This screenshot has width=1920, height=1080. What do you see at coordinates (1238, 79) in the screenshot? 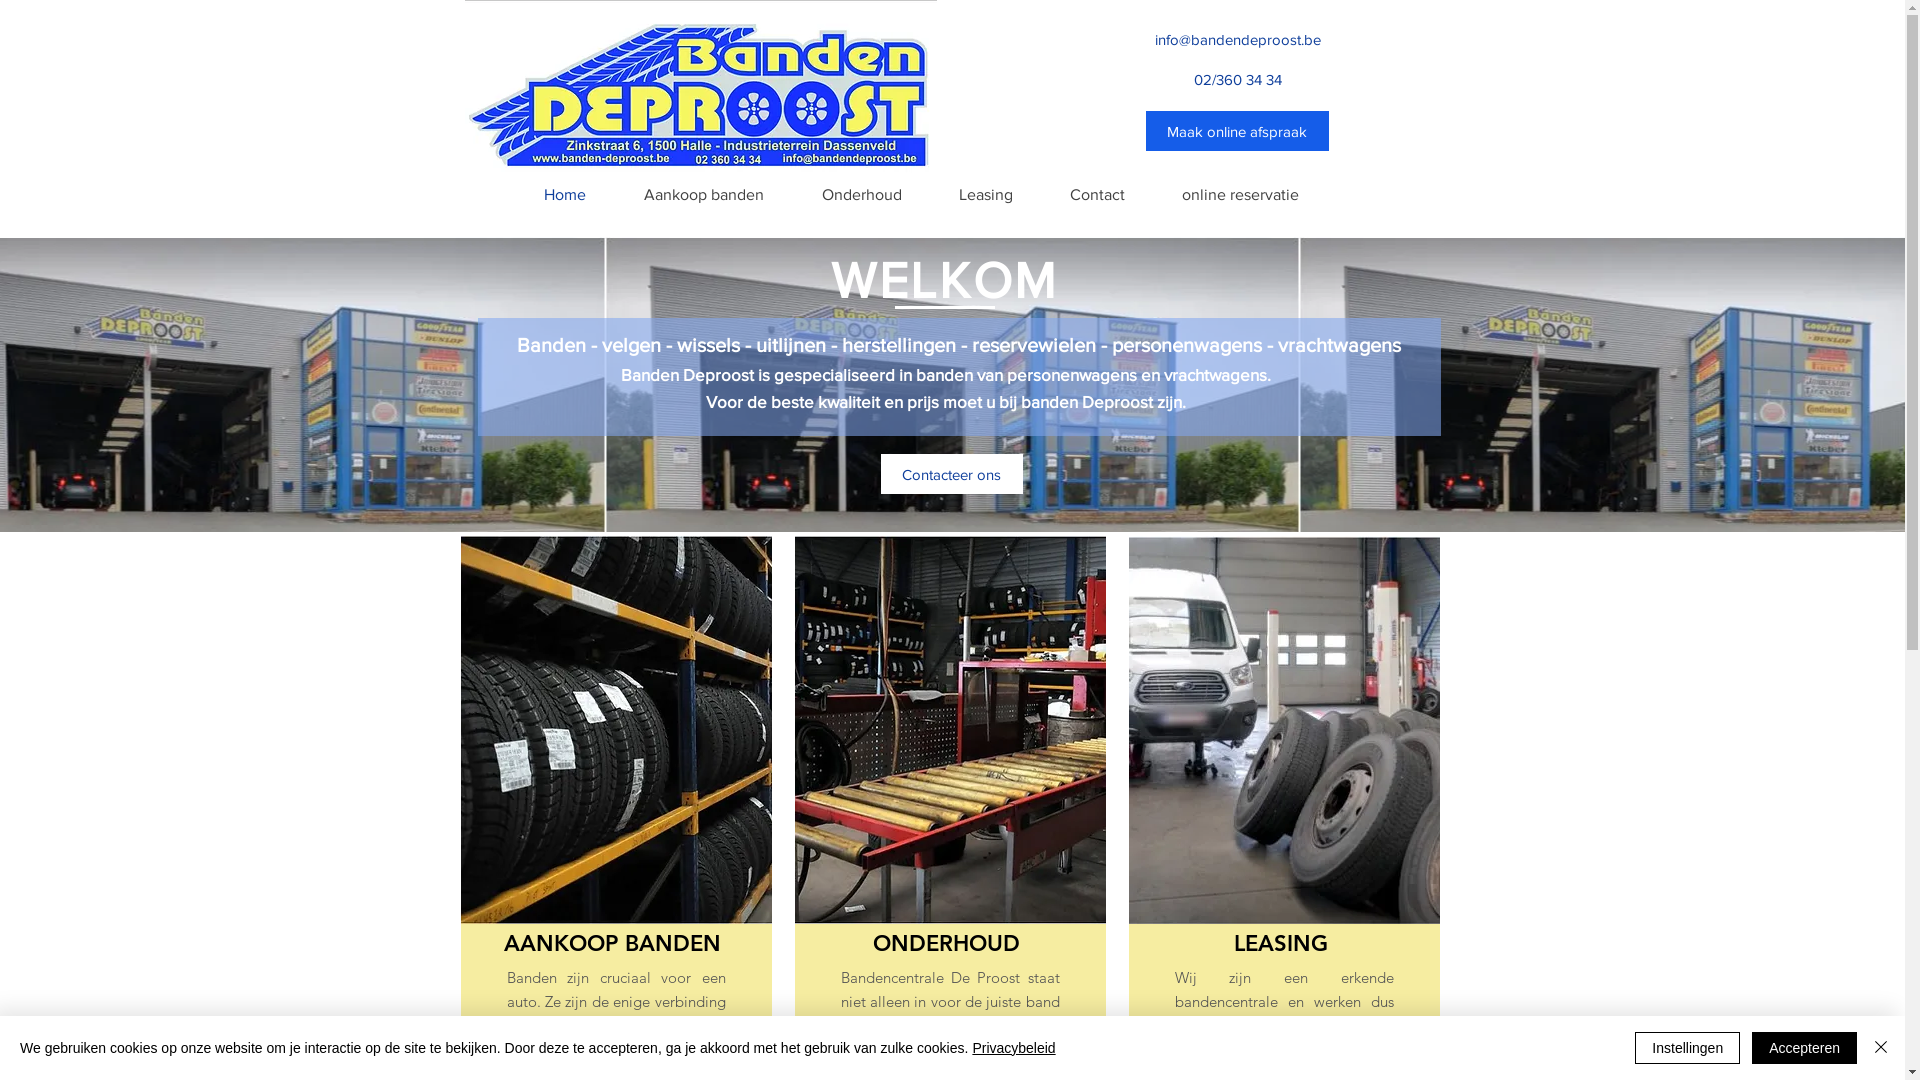
I see `02/360 34 34` at bounding box center [1238, 79].